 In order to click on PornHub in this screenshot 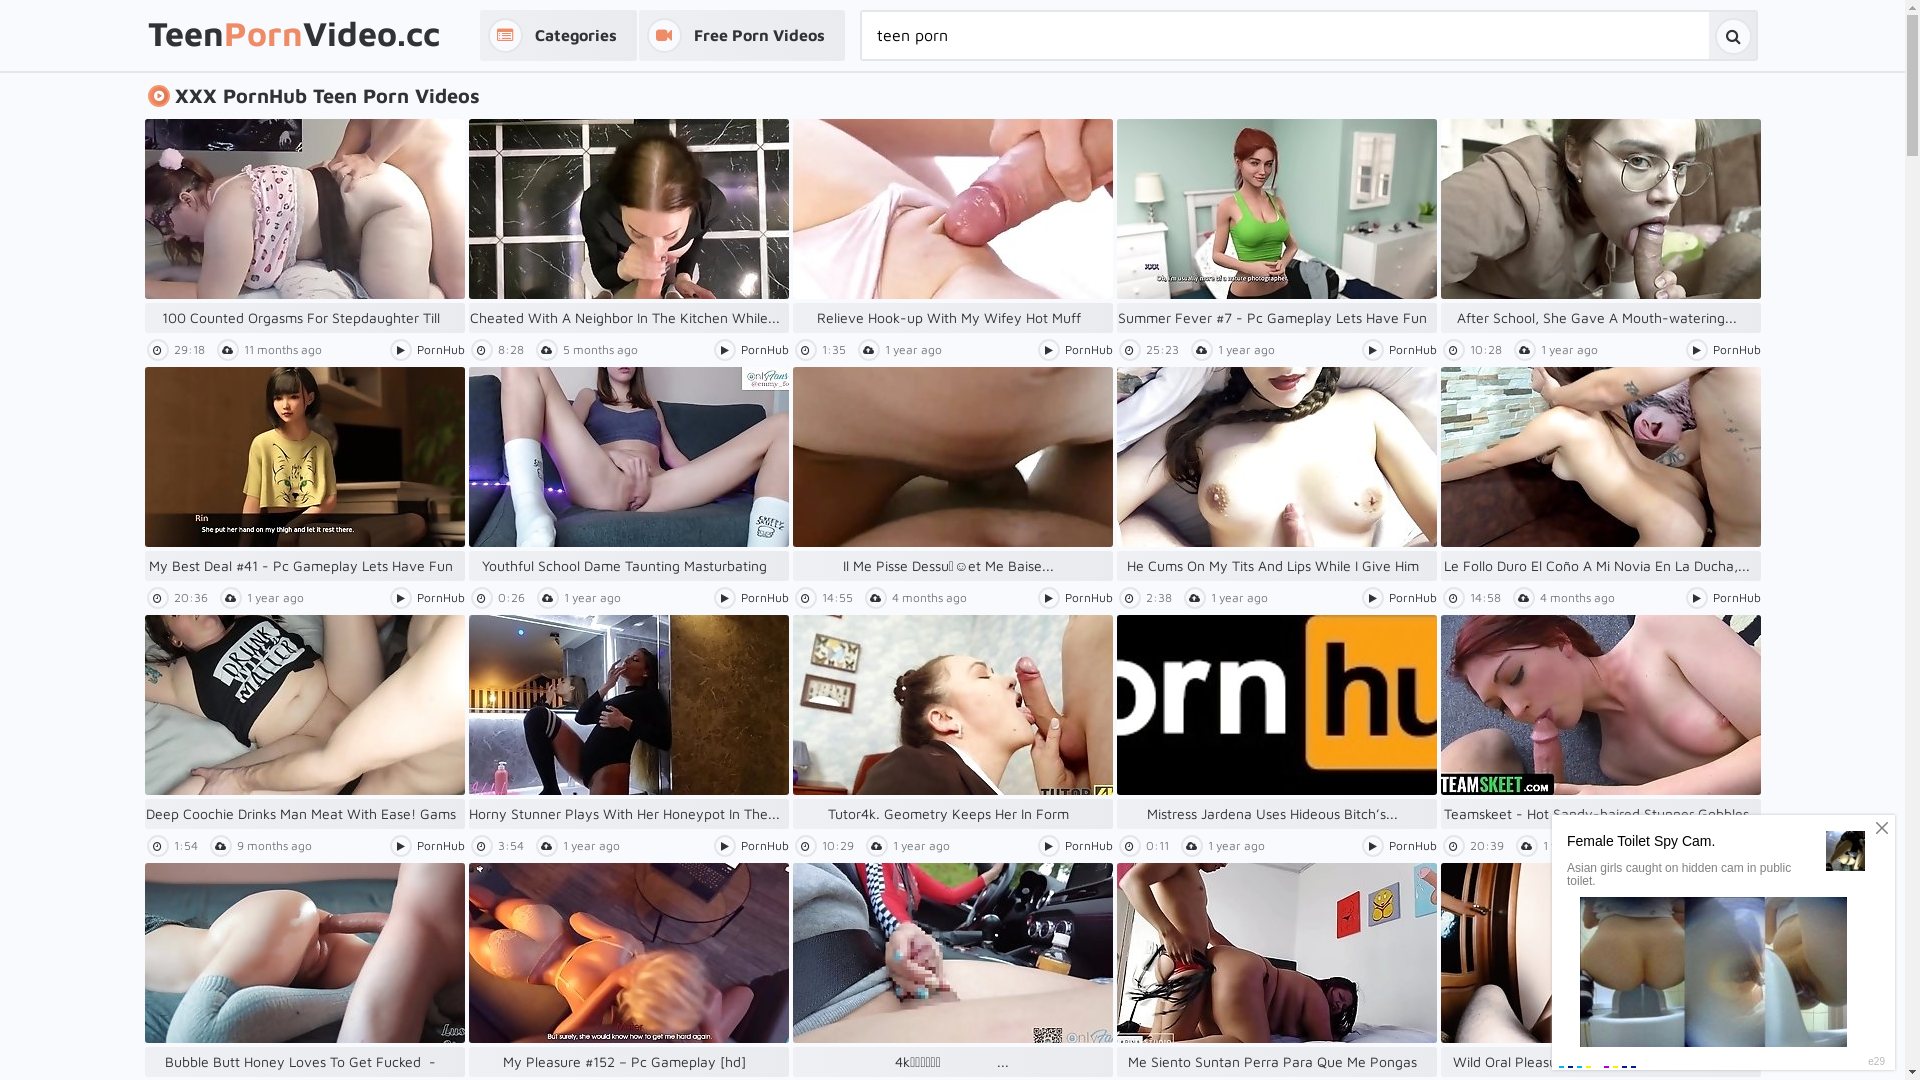, I will do `click(1736, 846)`.